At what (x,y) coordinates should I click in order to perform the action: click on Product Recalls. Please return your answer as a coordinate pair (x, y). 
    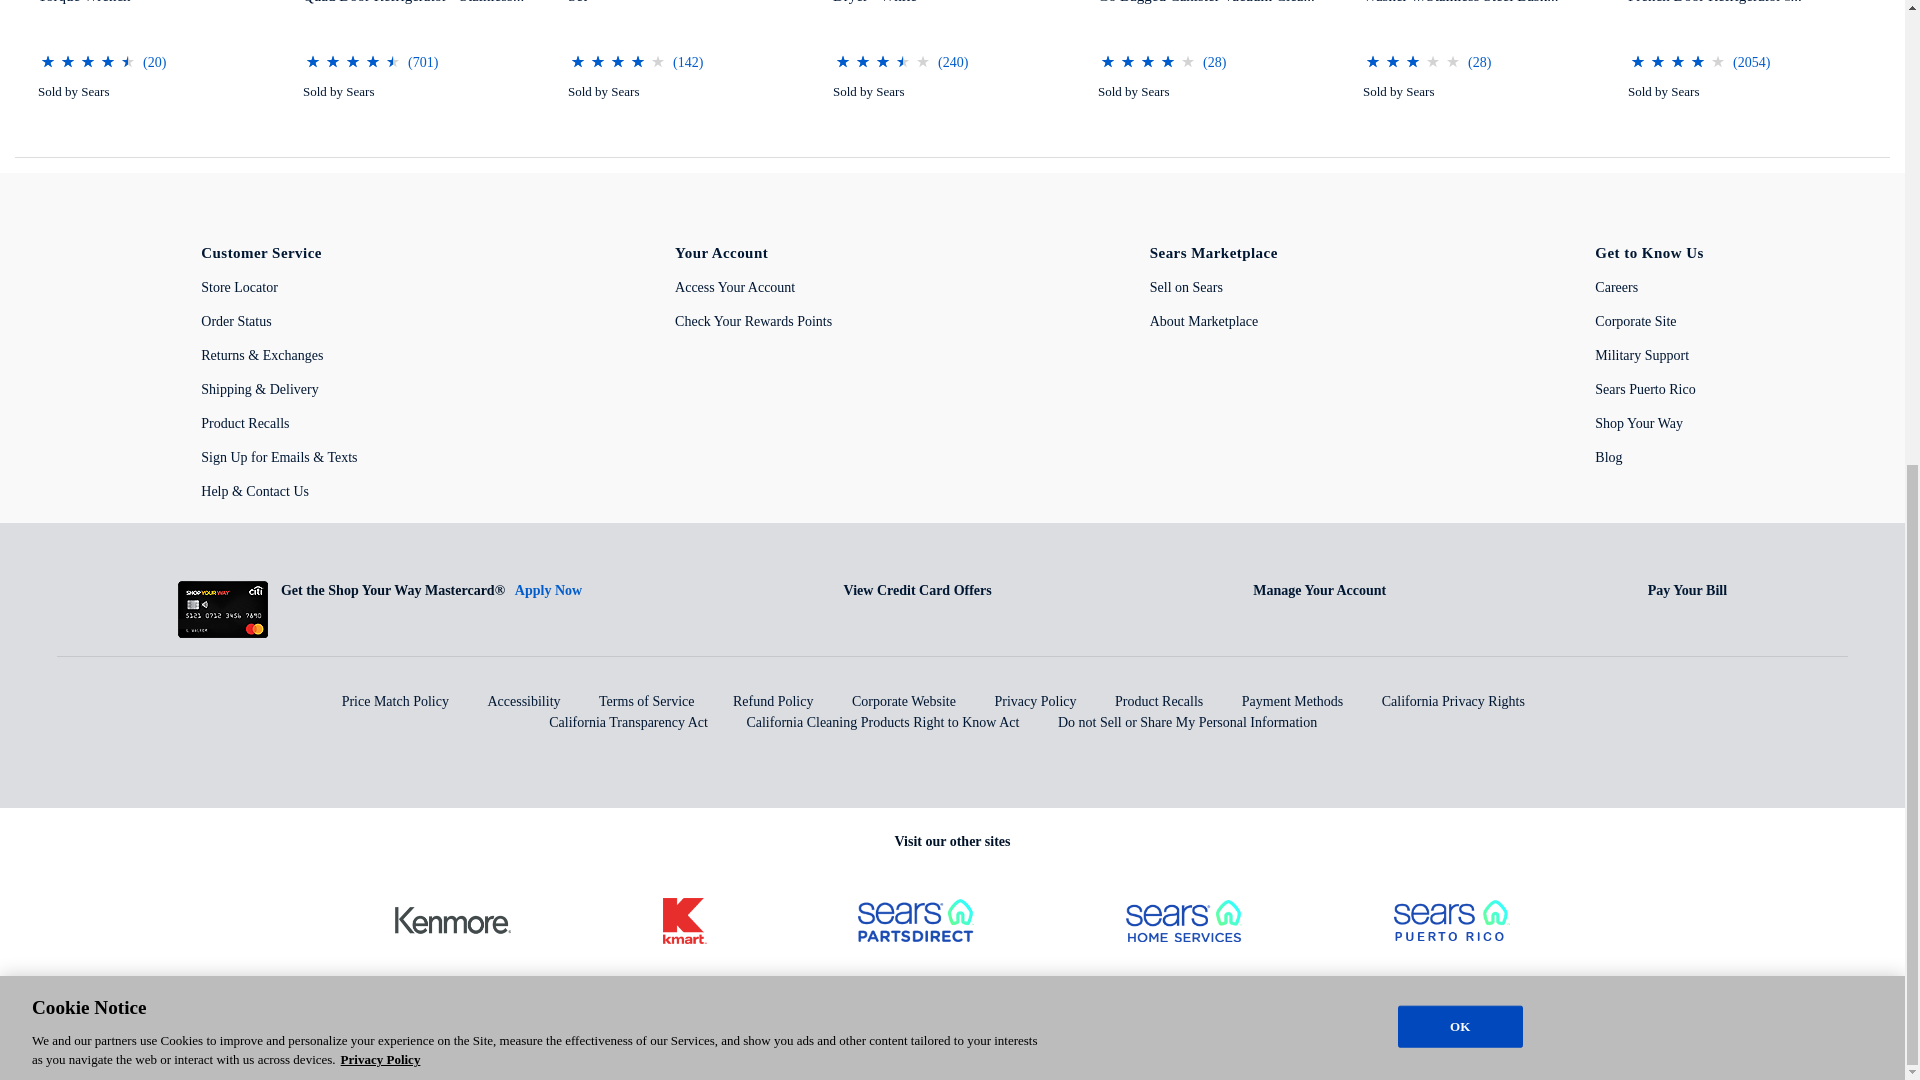
    Looking at the image, I should click on (245, 422).